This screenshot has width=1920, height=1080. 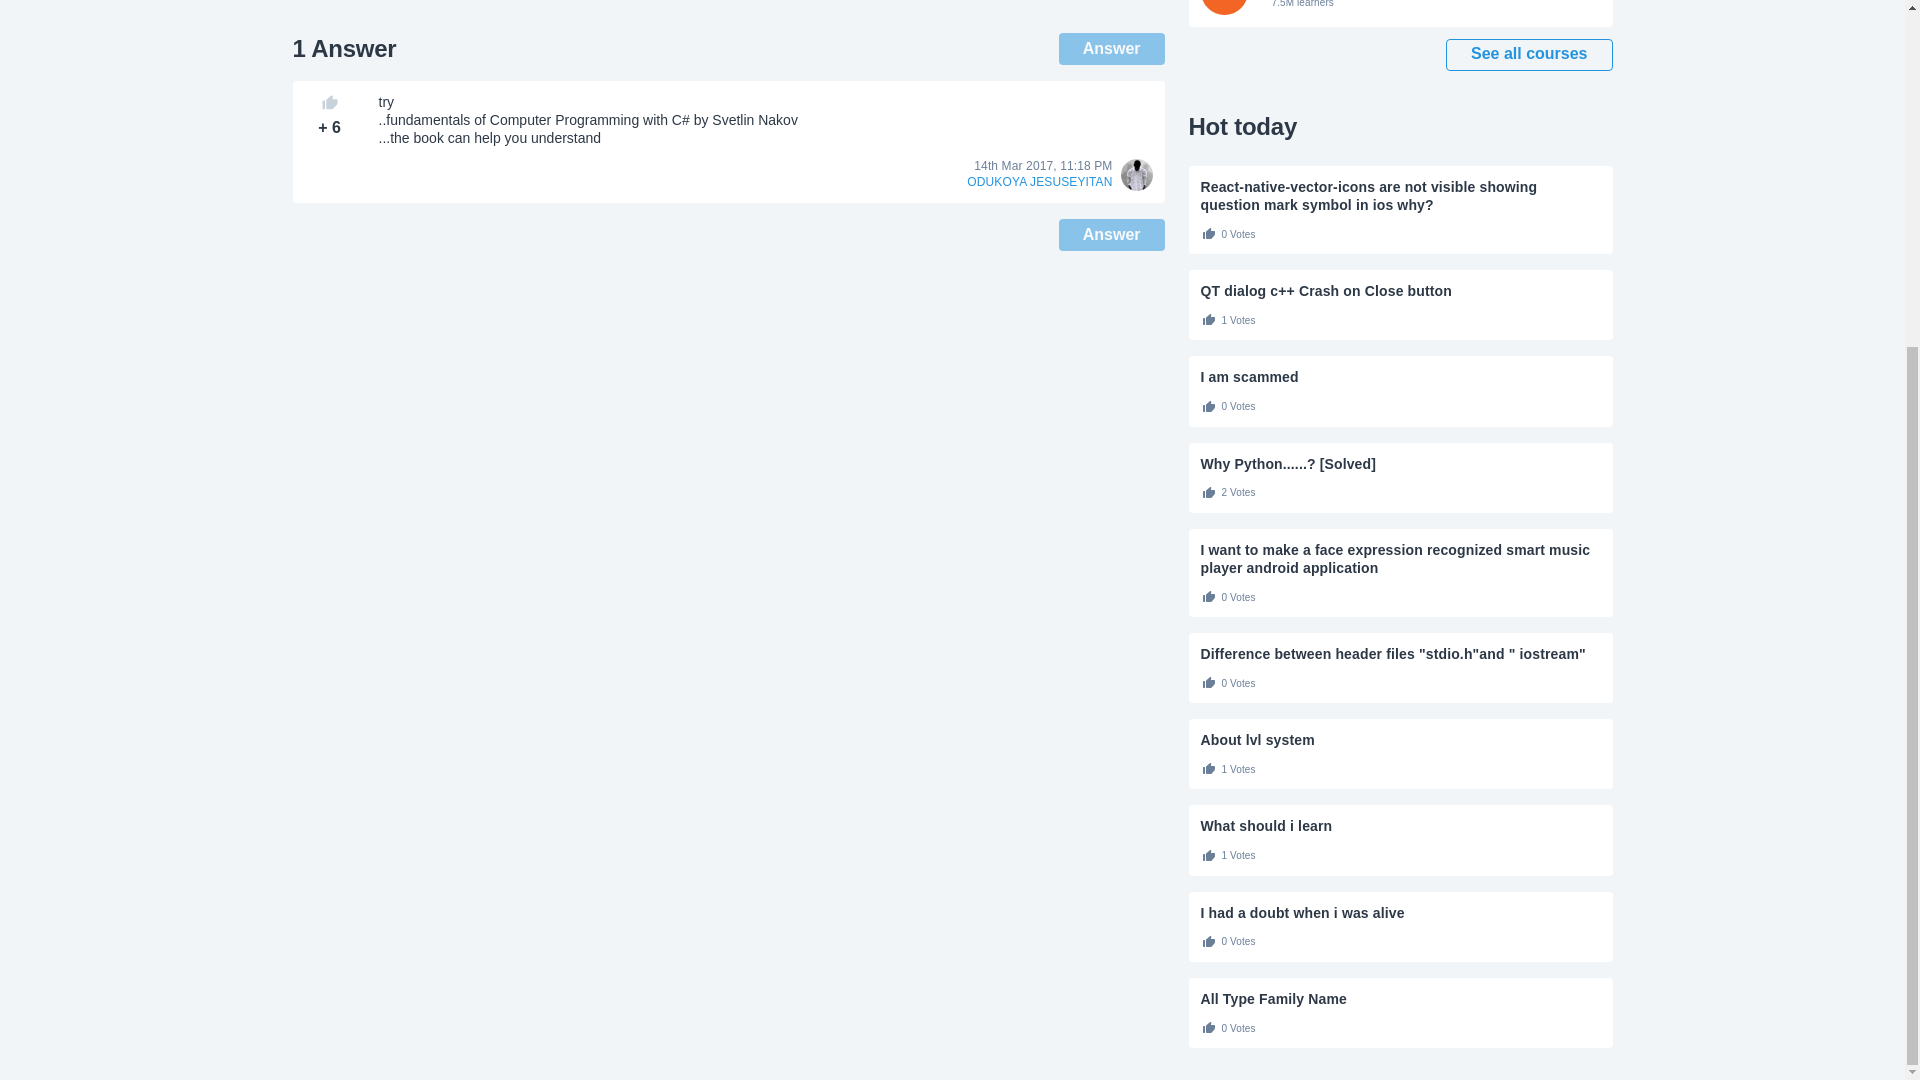 I want to click on I had a doubt when i was alive, so click(x=1400, y=912).